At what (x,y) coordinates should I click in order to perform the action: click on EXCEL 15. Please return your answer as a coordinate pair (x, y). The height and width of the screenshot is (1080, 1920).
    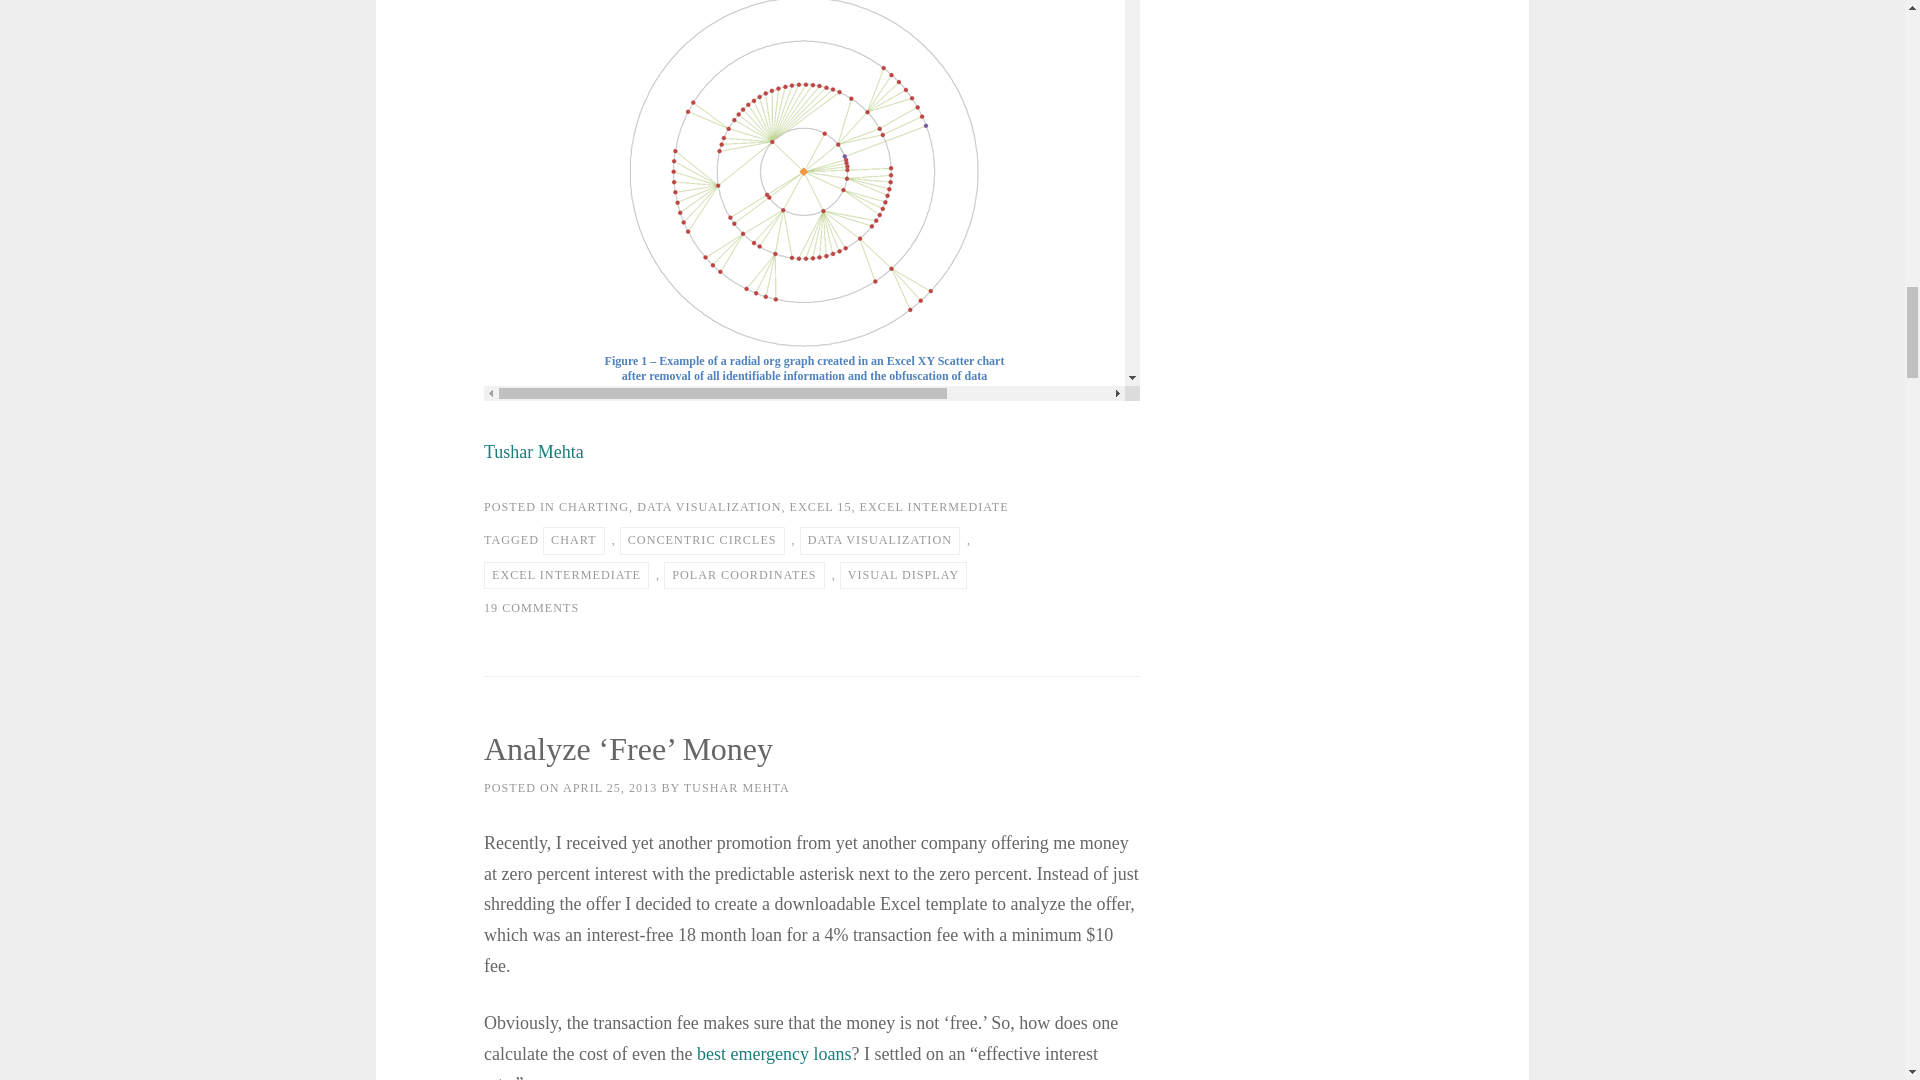
    Looking at the image, I should click on (820, 507).